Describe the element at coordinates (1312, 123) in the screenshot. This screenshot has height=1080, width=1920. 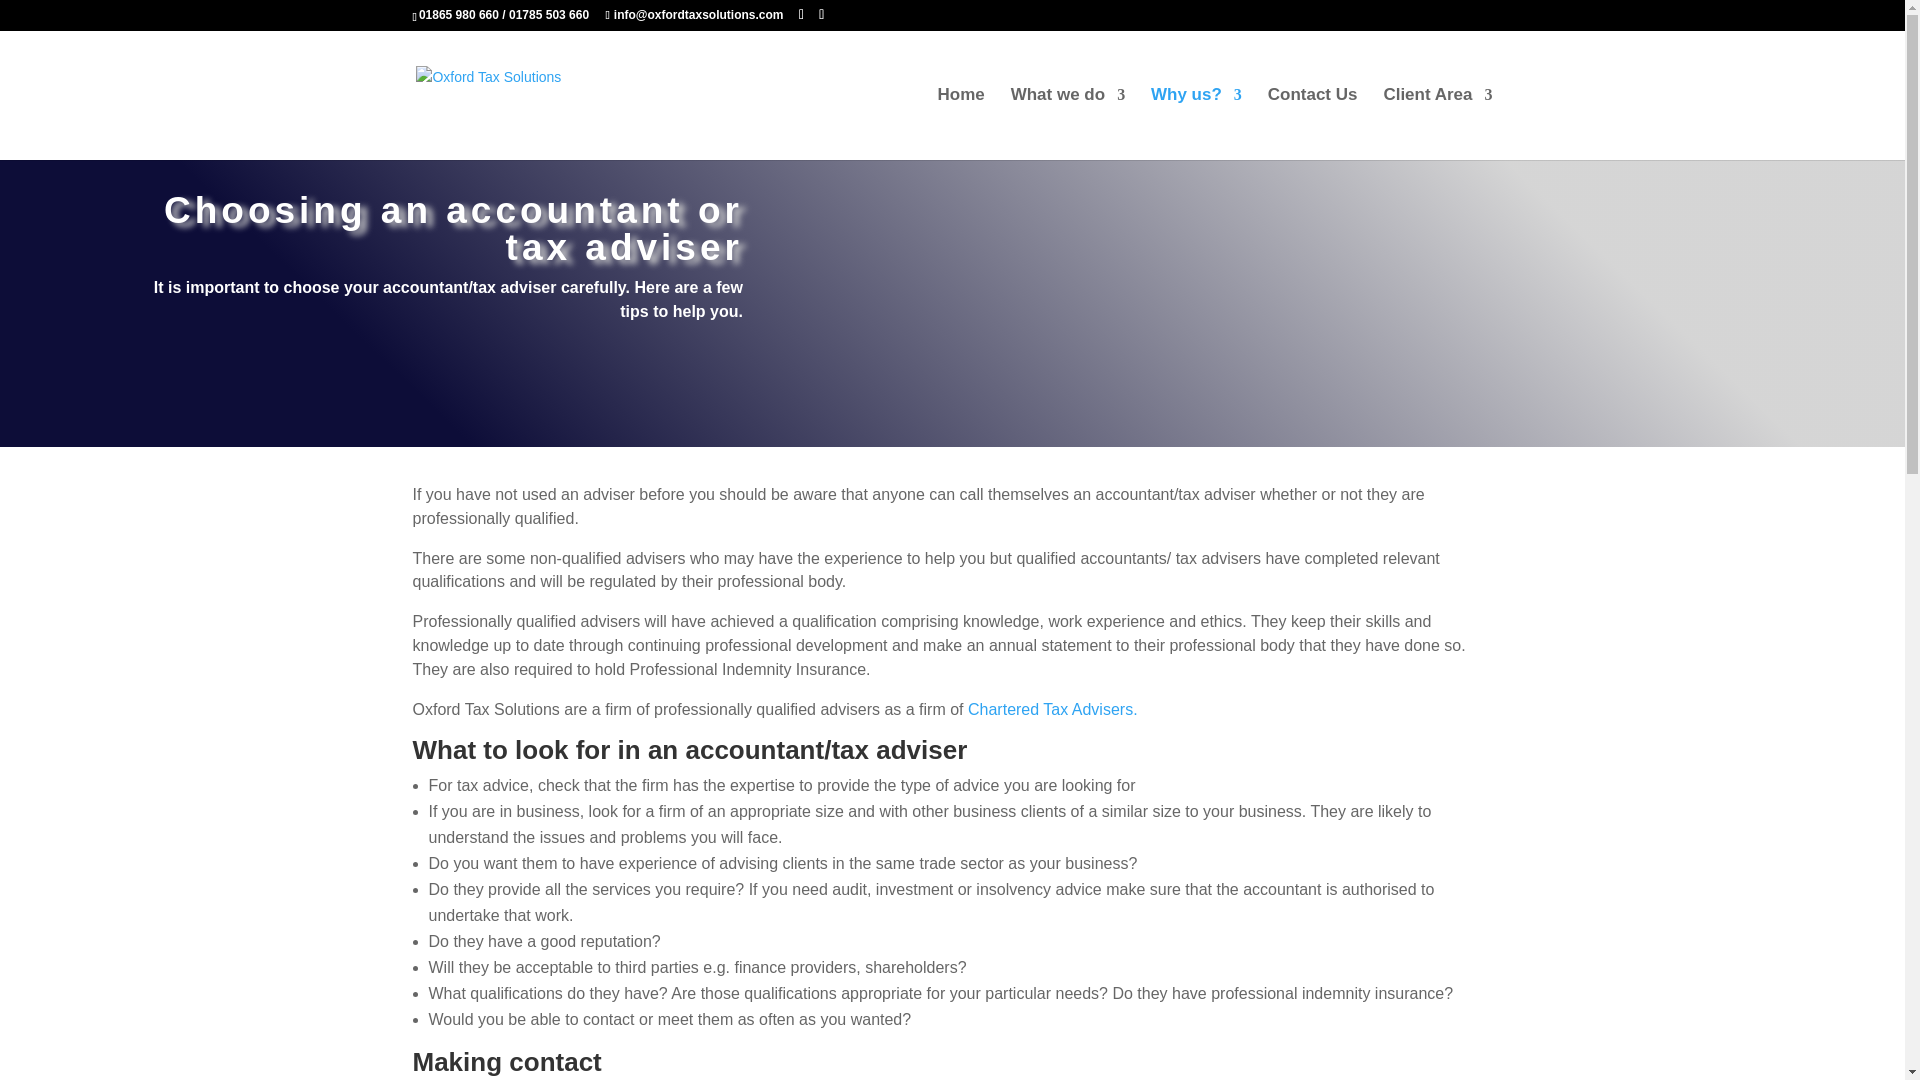
I see `Contact Us` at that location.